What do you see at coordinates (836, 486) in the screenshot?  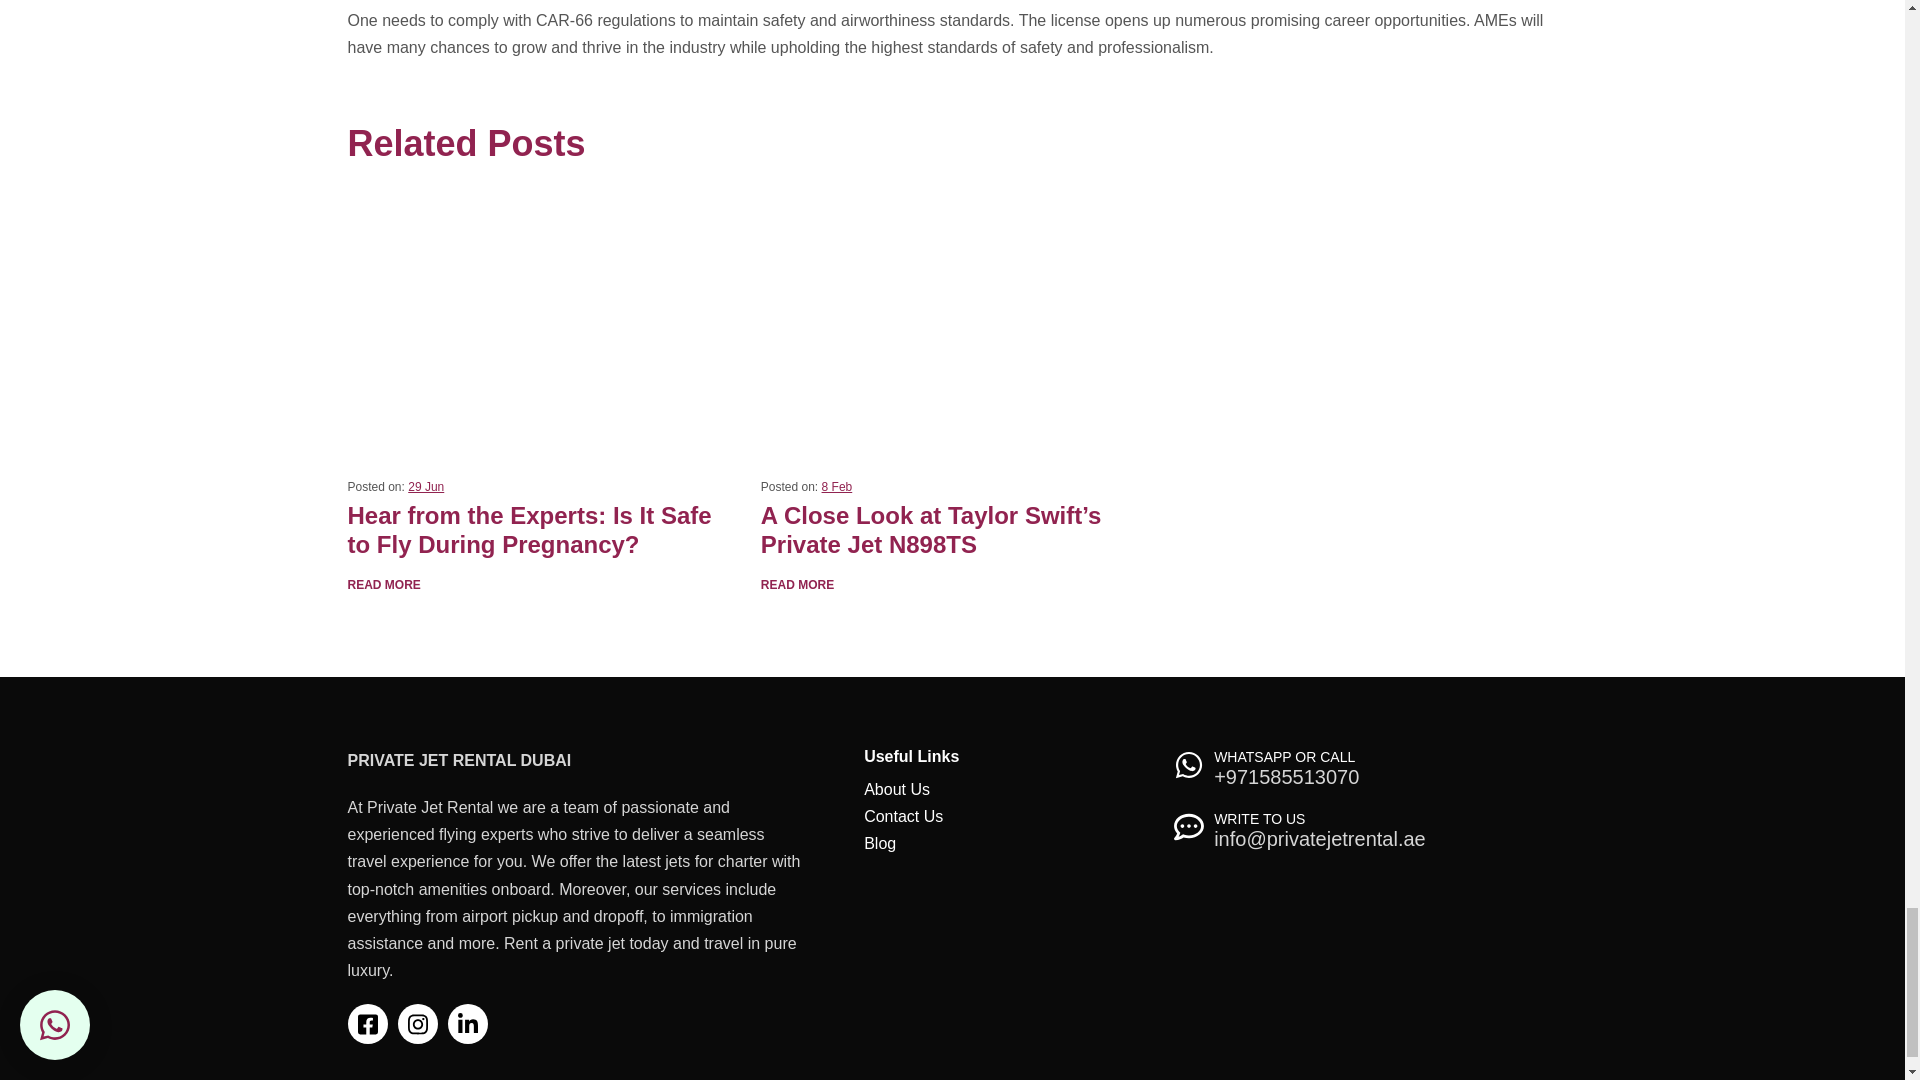 I see `8 Feb` at bounding box center [836, 486].